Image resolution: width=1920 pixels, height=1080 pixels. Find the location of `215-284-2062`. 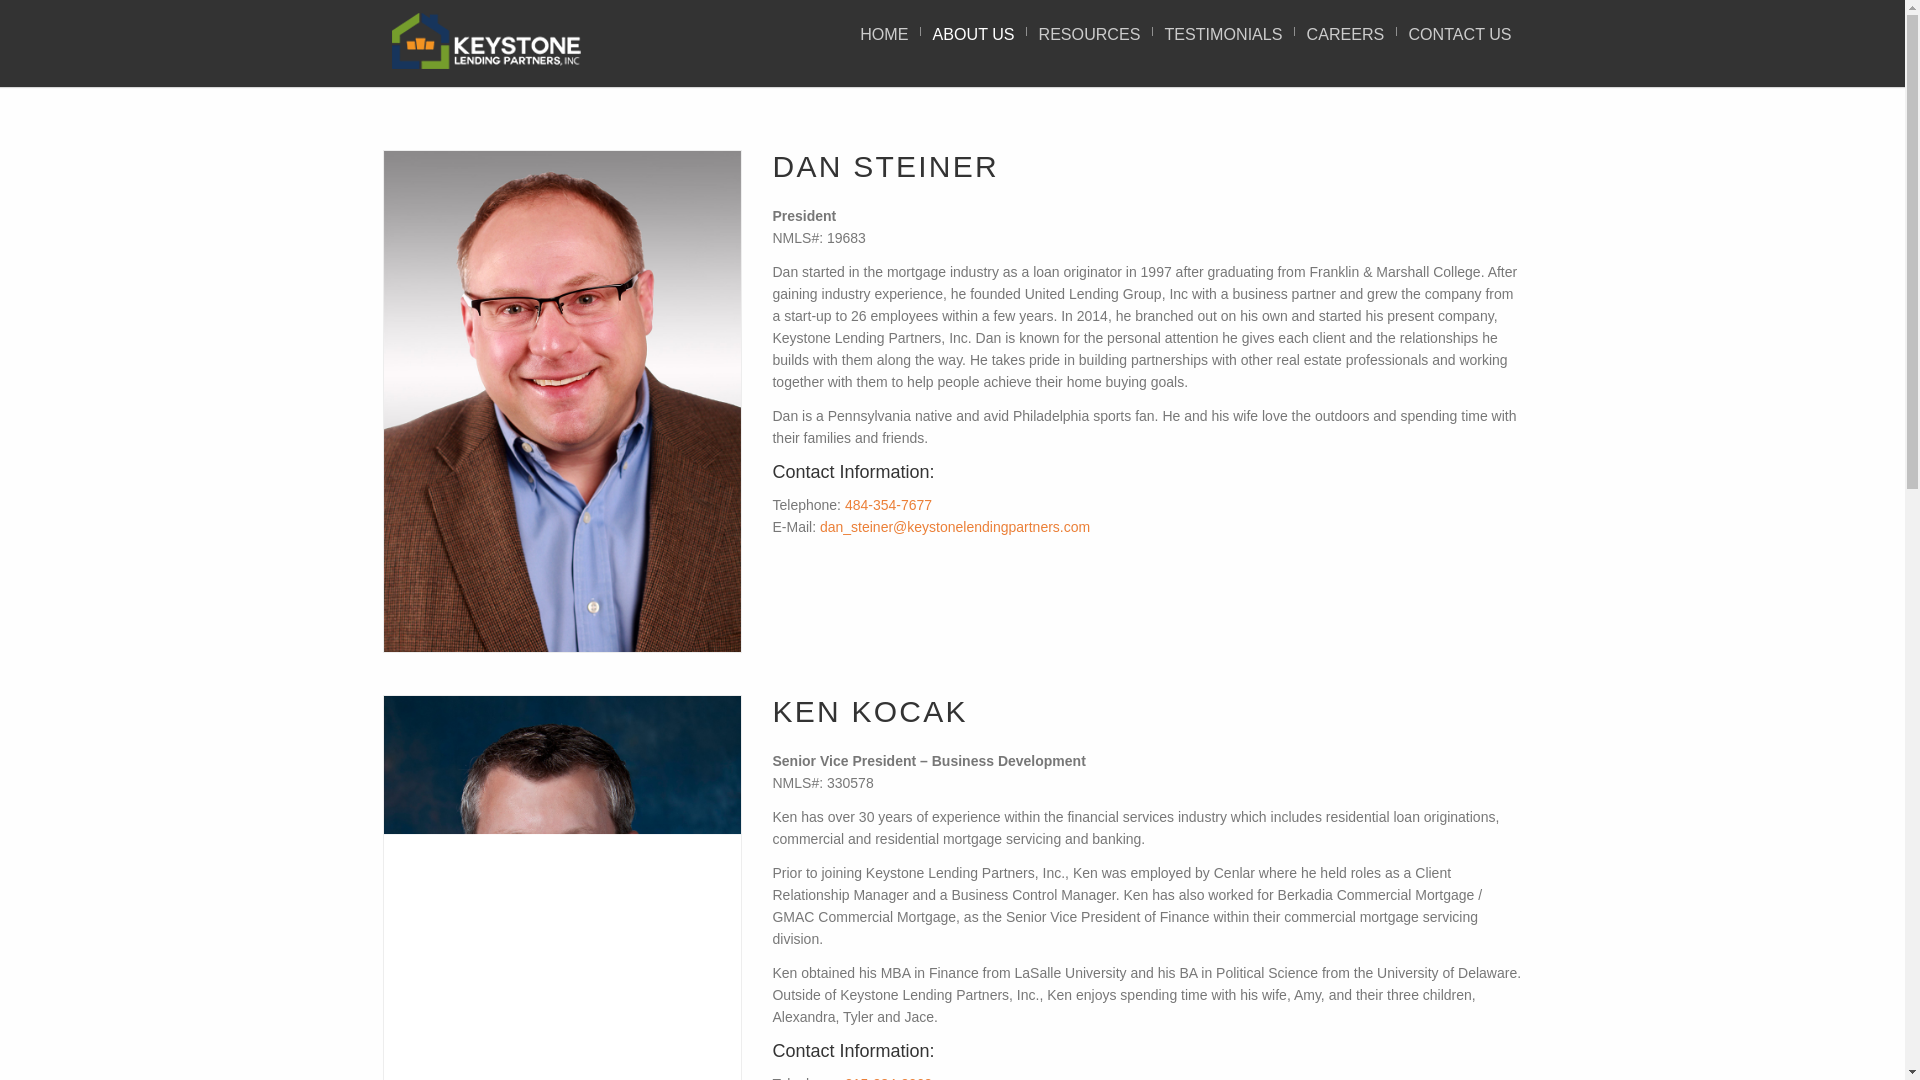

215-284-2062 is located at coordinates (888, 1078).